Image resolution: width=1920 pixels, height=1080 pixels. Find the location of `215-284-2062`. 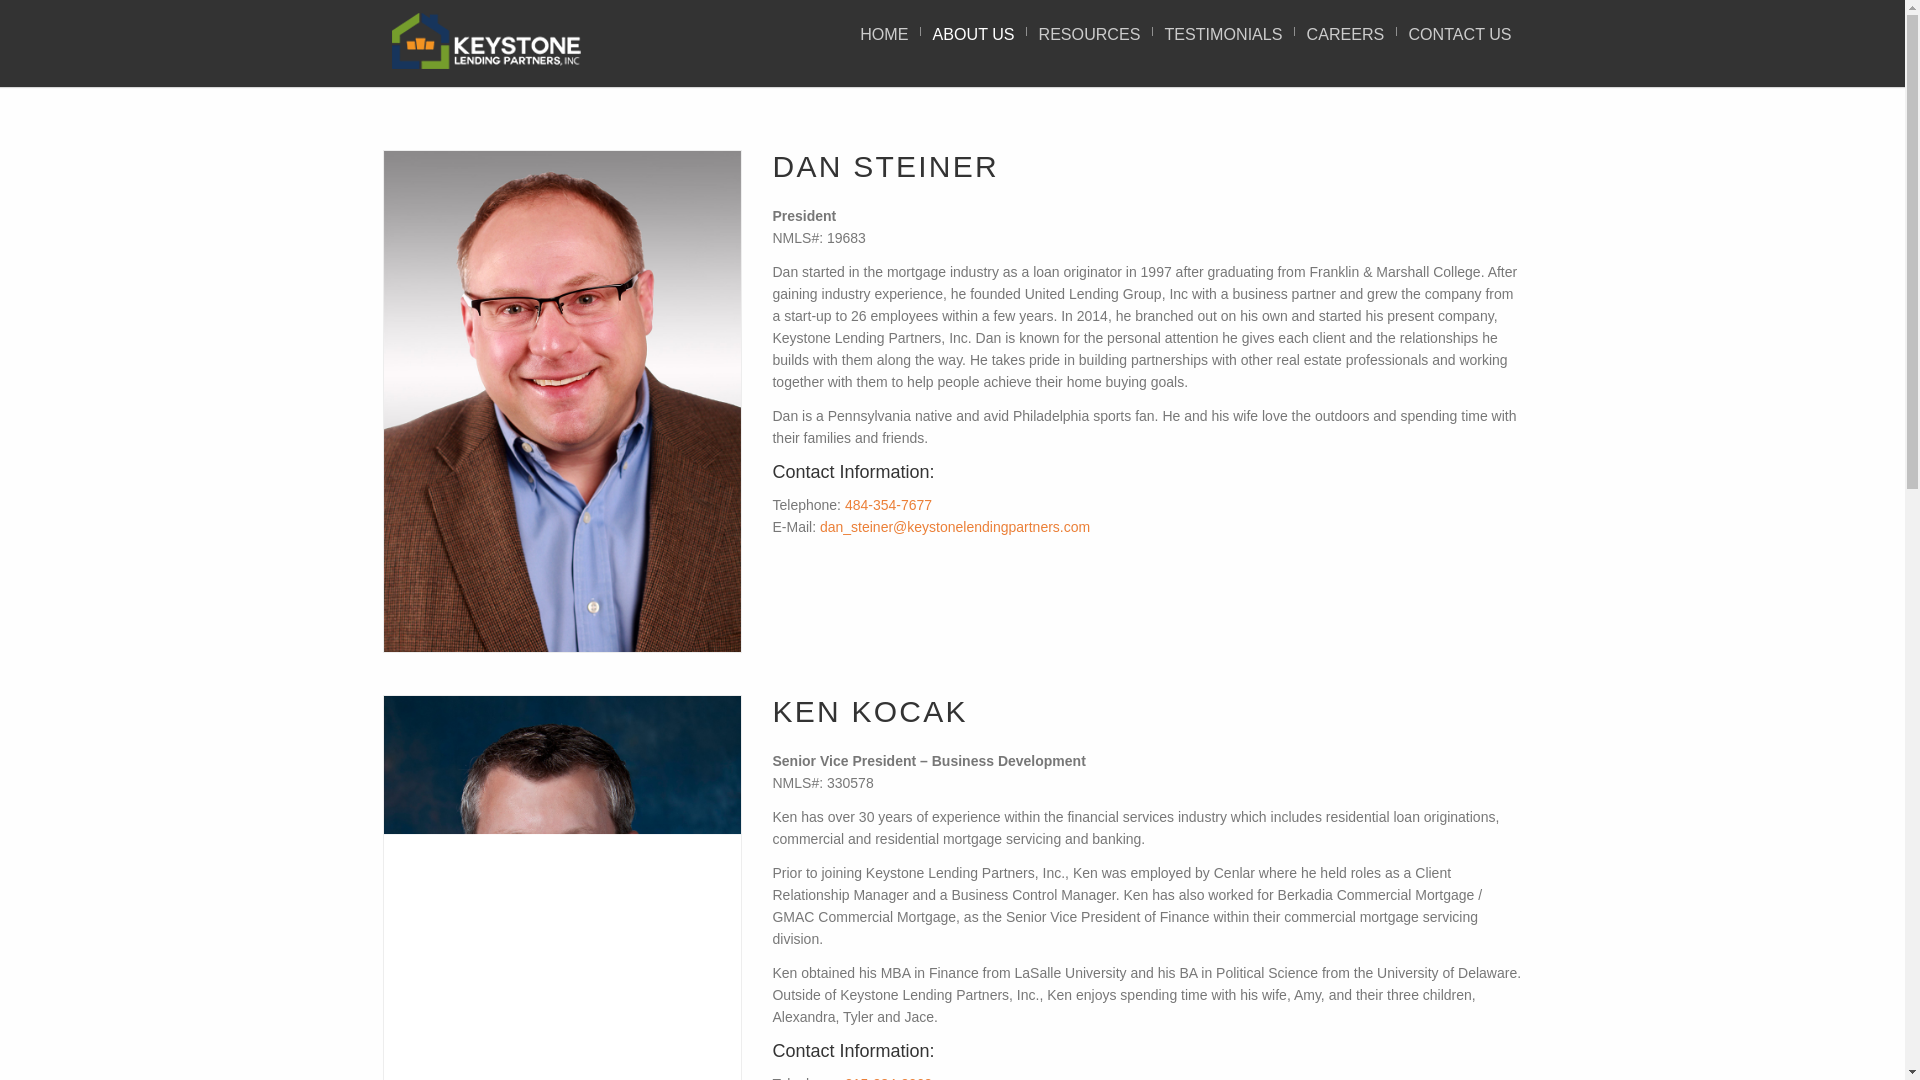

215-284-2062 is located at coordinates (888, 1078).